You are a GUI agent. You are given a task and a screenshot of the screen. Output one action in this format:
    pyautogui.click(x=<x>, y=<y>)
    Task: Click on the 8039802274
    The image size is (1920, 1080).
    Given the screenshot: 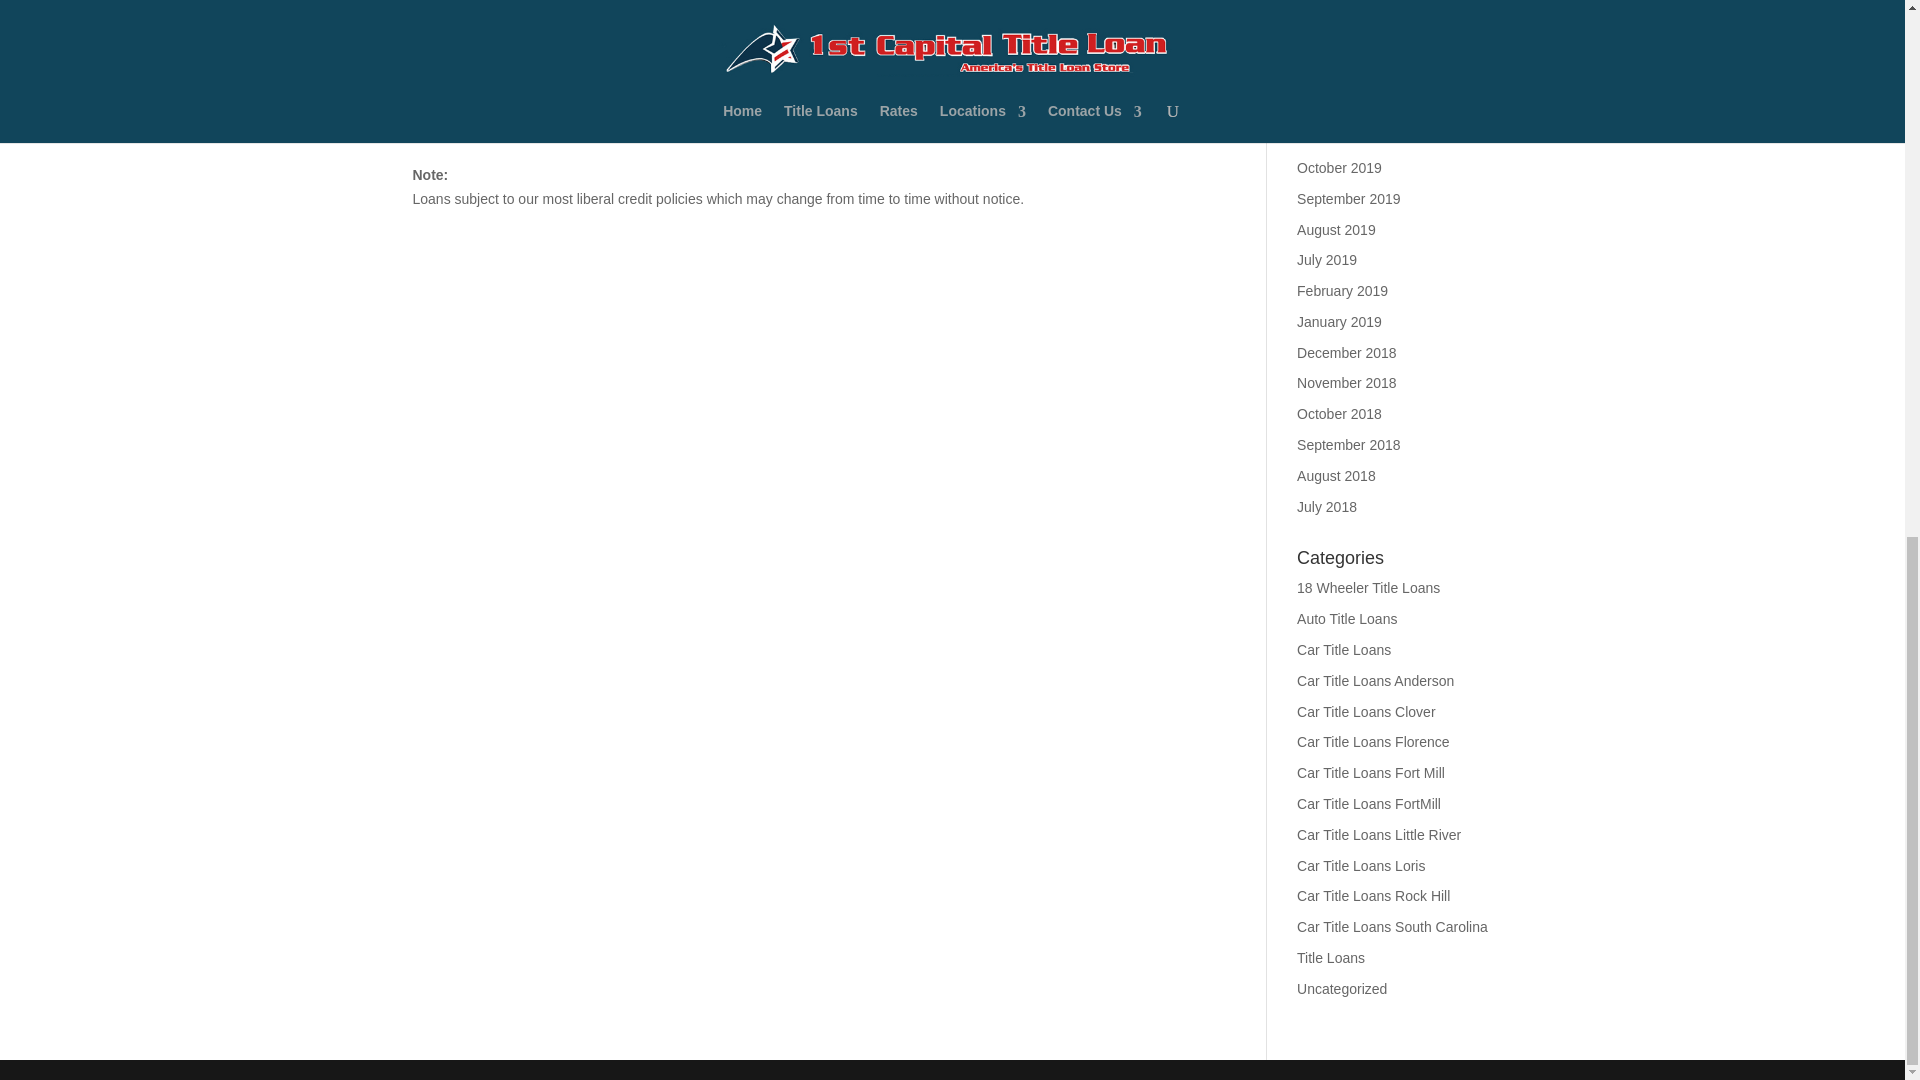 What is the action you would take?
    pyautogui.click(x=500, y=98)
    